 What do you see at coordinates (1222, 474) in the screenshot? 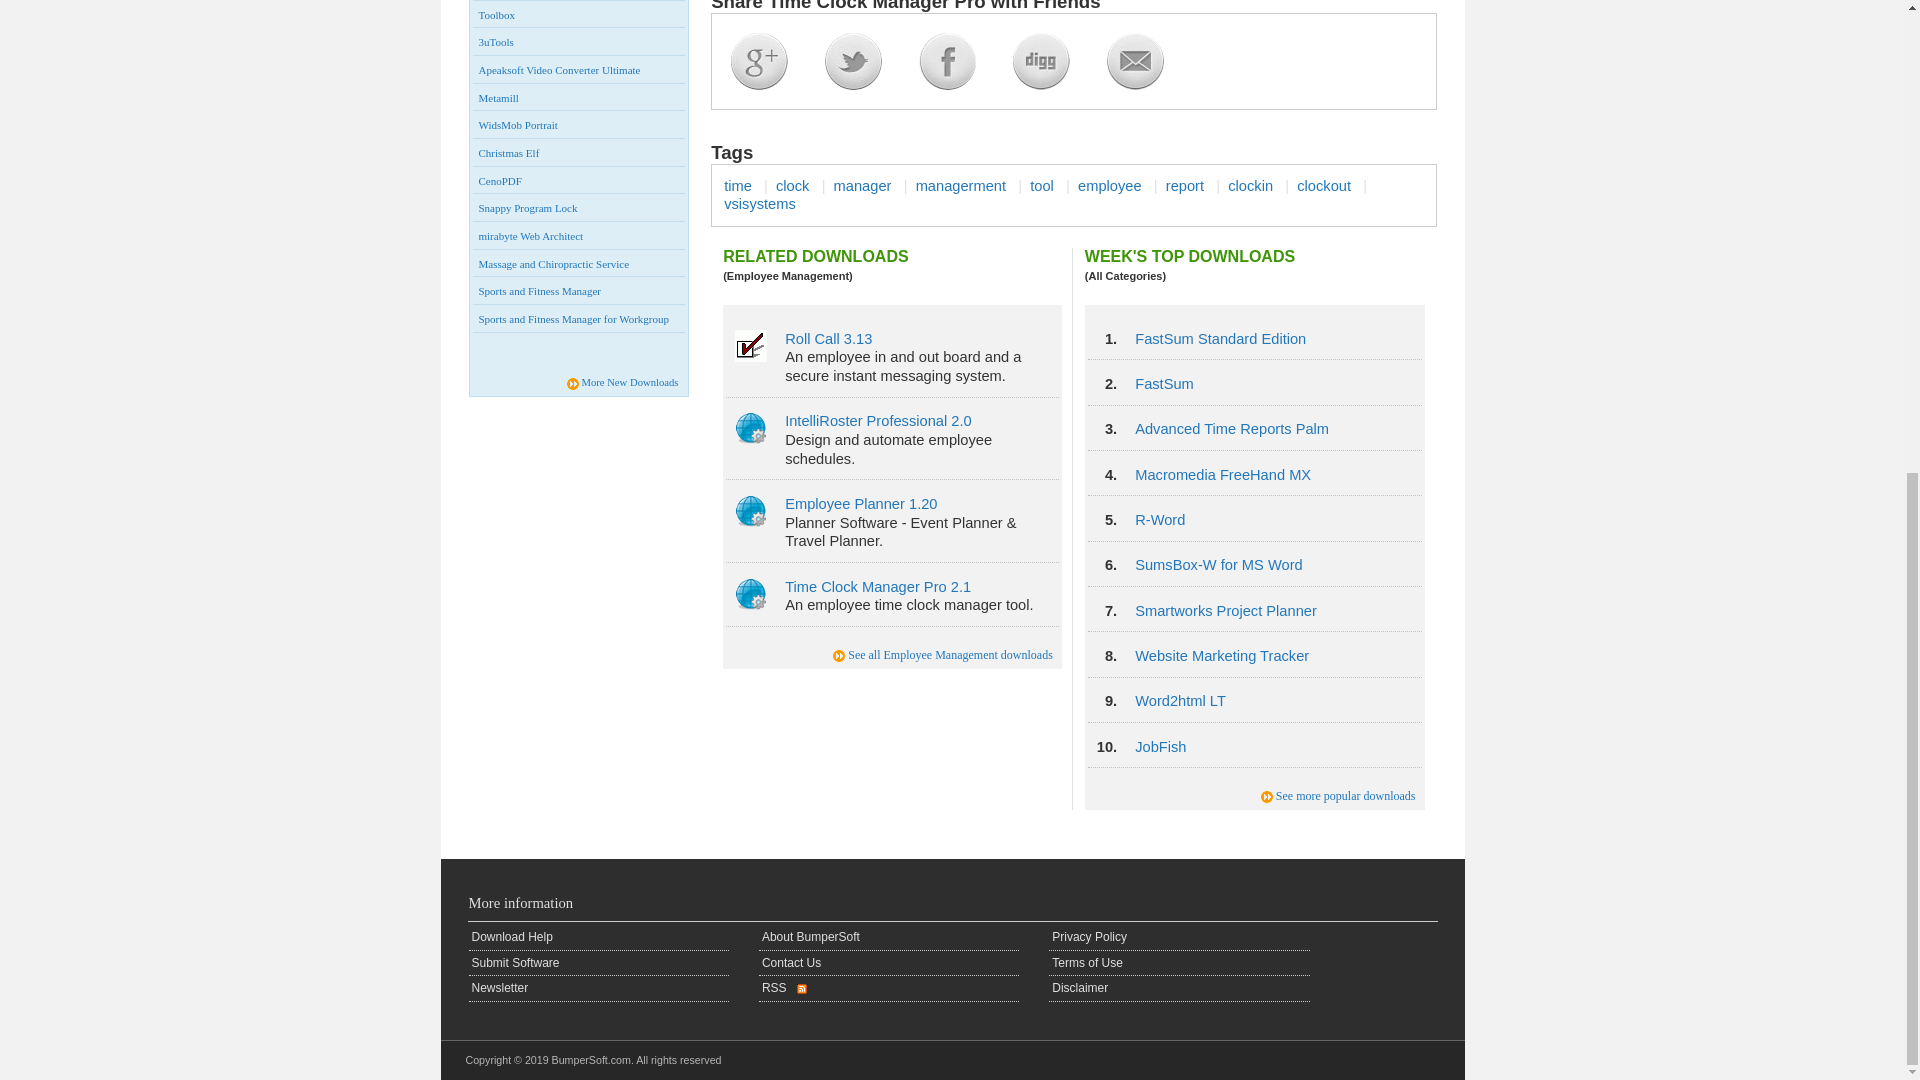
I see `Macromedia FreeHand MX` at bounding box center [1222, 474].